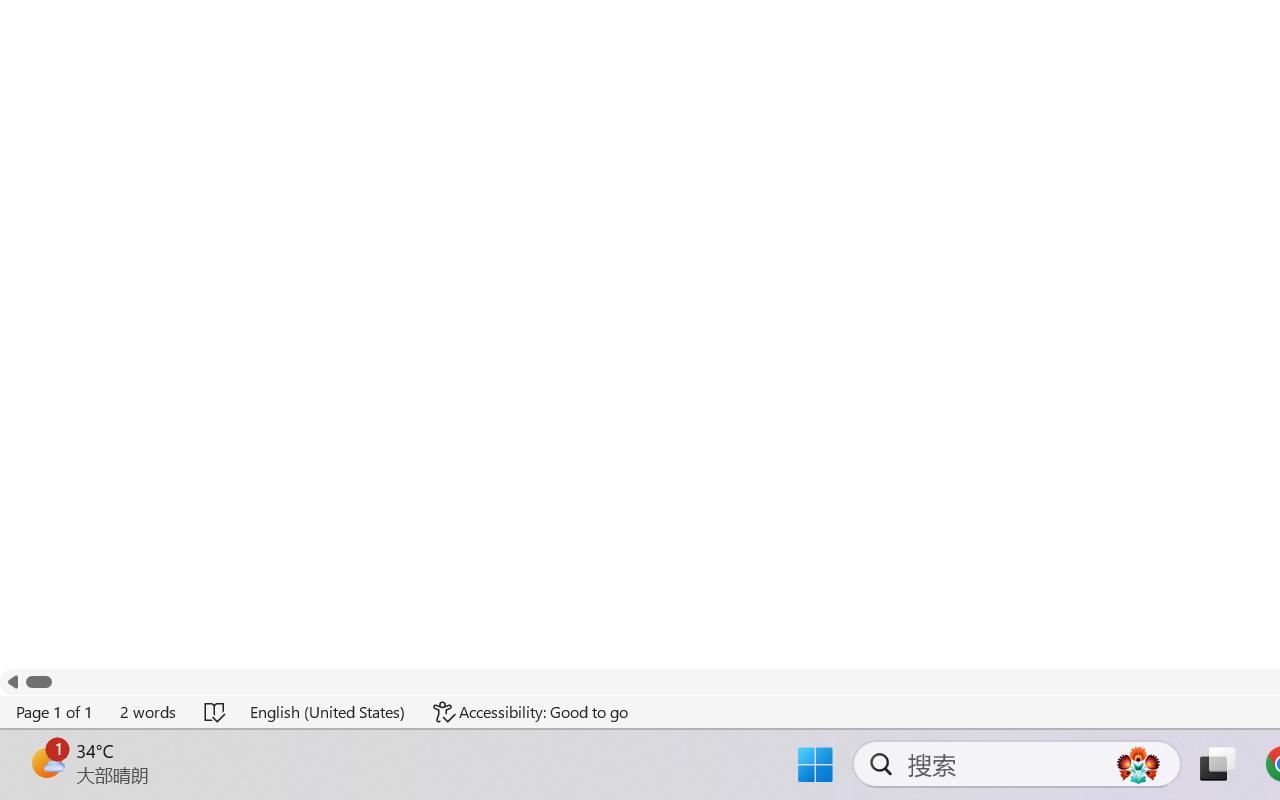  Describe the element at coordinates (46, 762) in the screenshot. I see `AutomationID: BadgeAnchorLargeTicker` at that location.